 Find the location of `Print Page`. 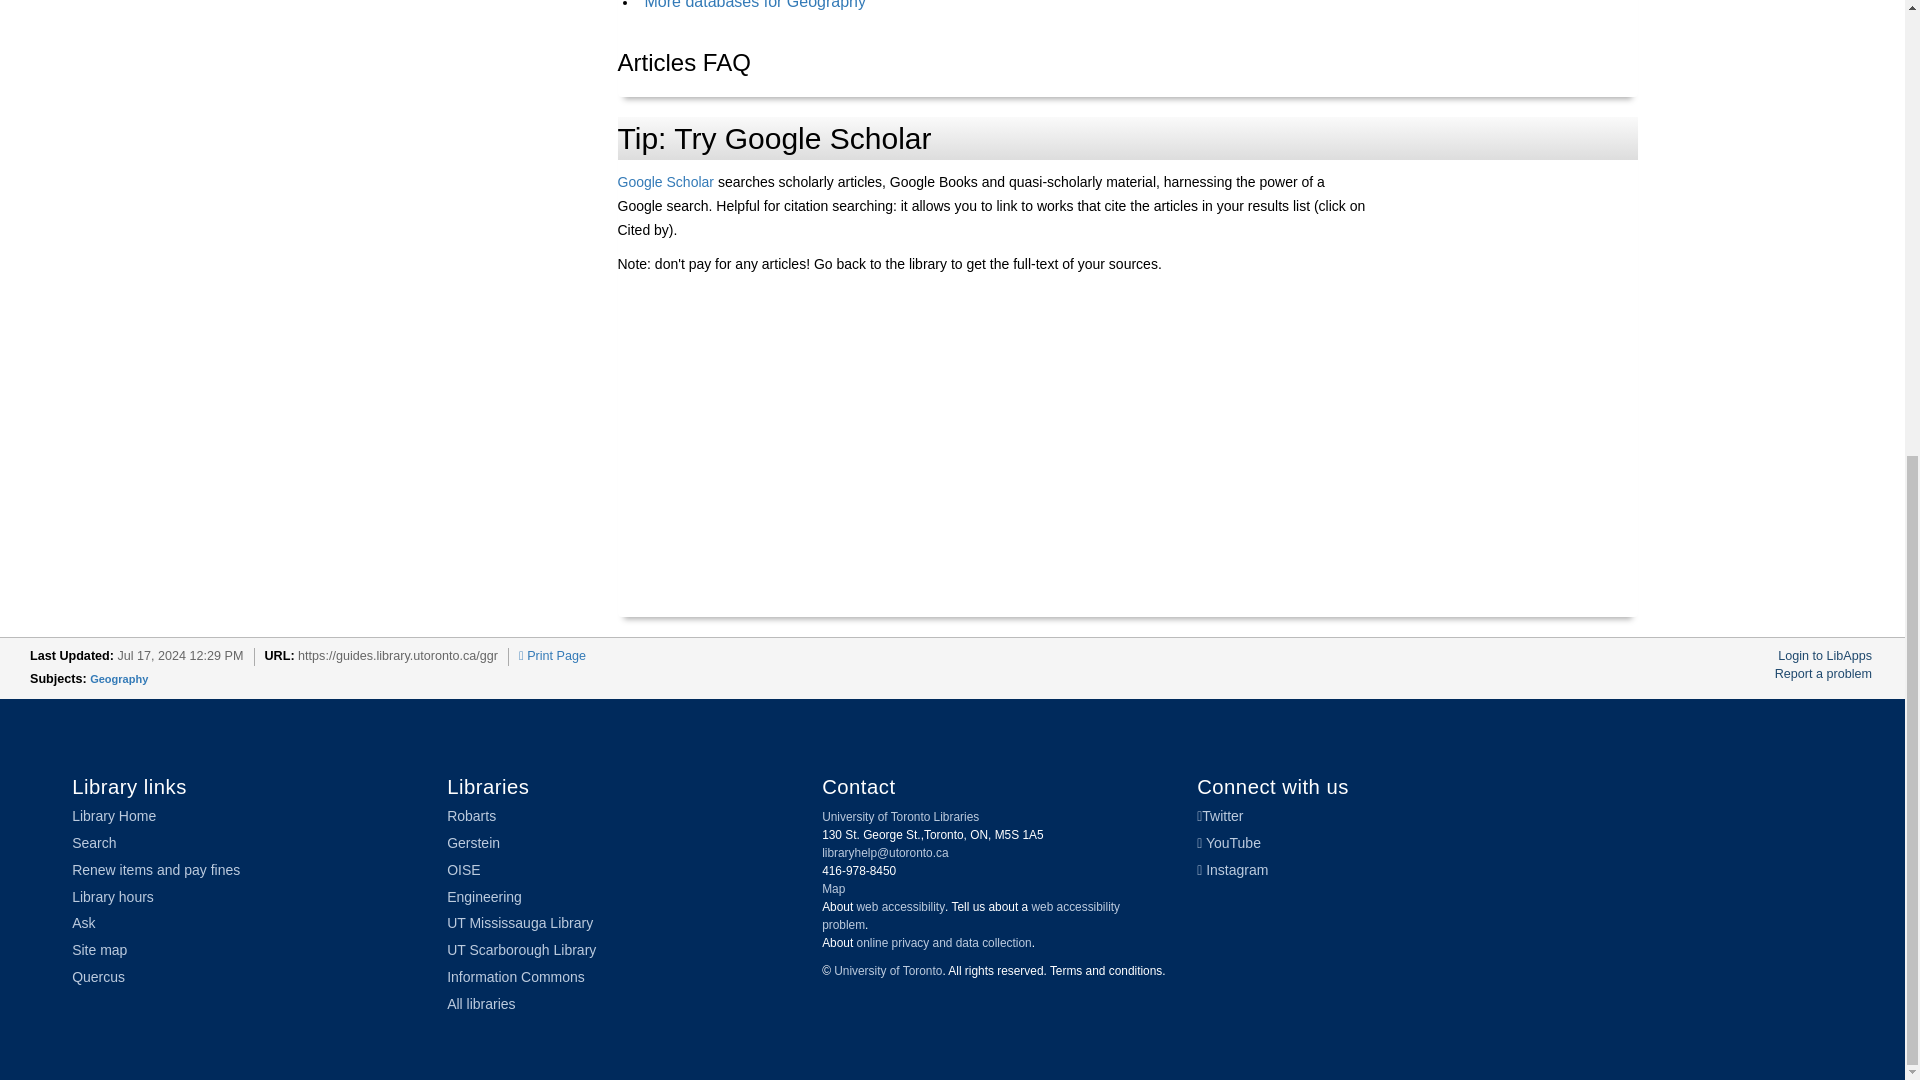

Print Page is located at coordinates (552, 656).